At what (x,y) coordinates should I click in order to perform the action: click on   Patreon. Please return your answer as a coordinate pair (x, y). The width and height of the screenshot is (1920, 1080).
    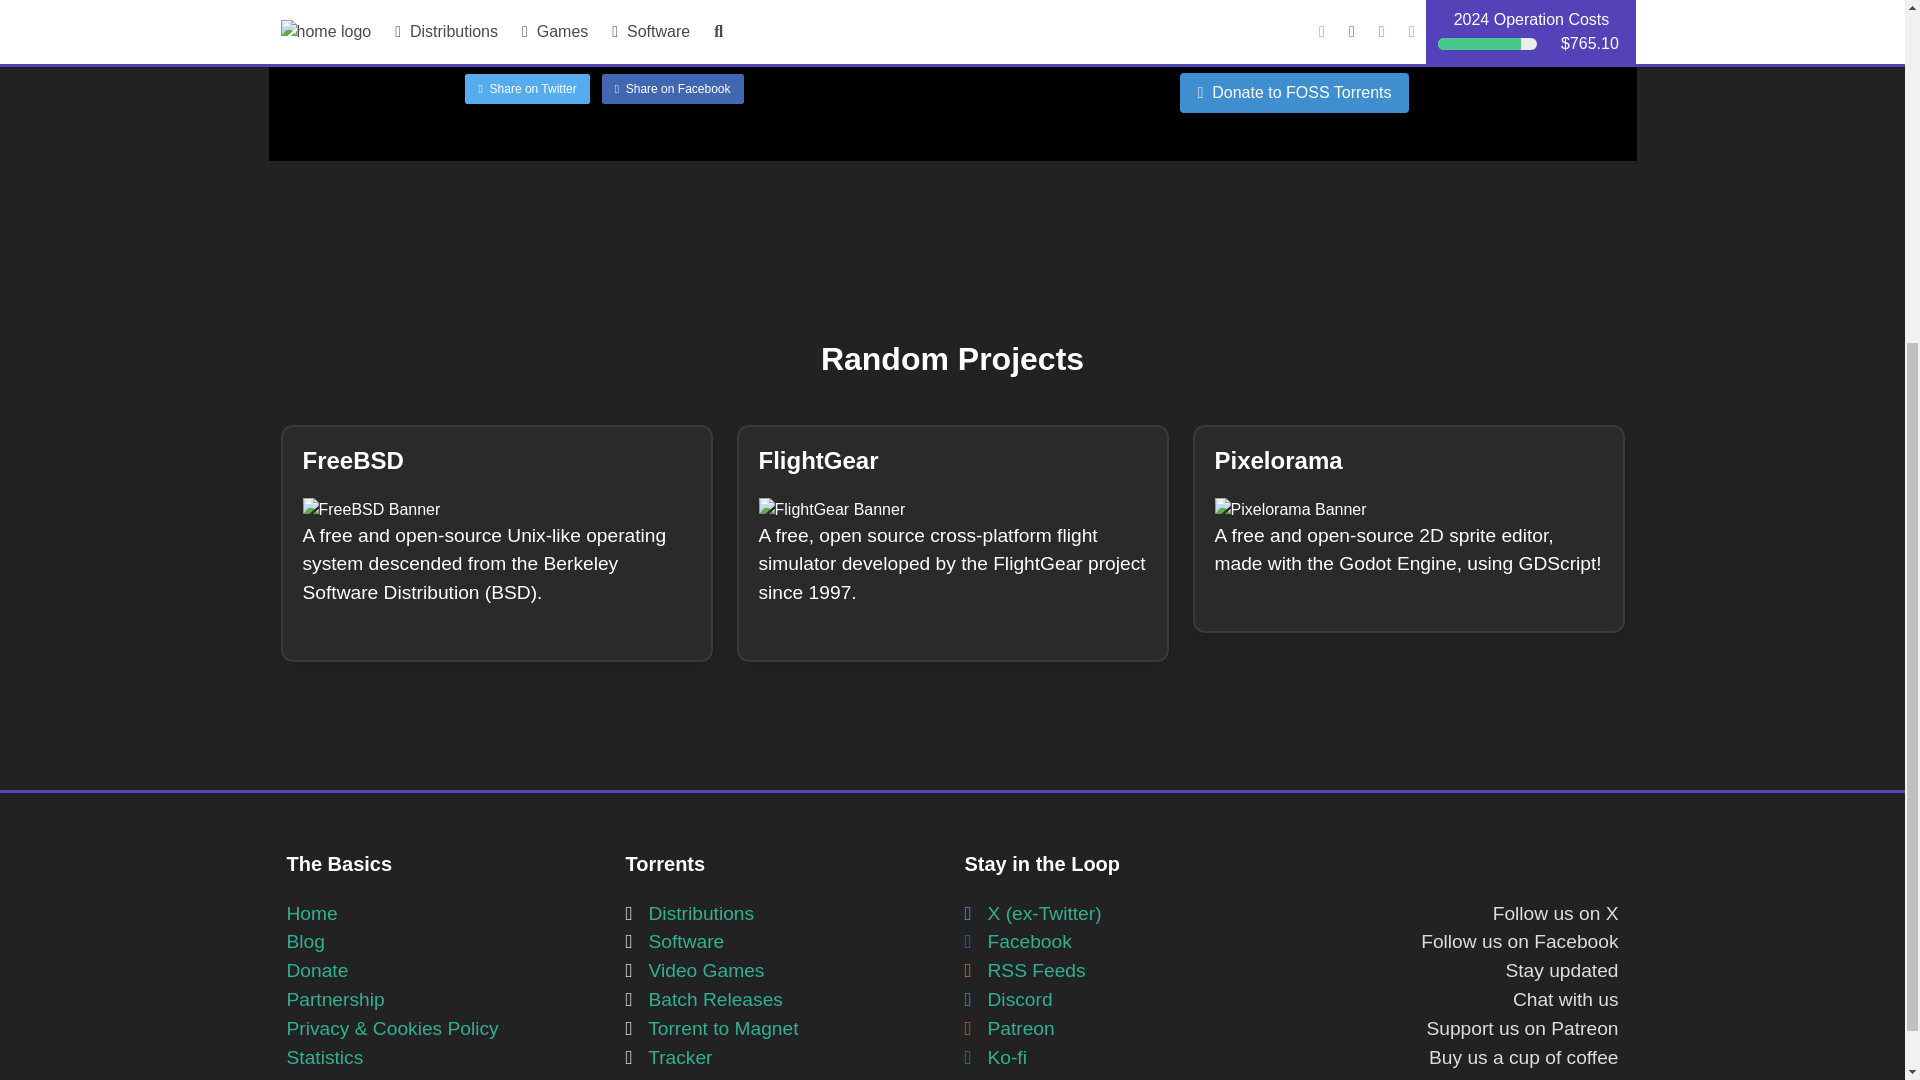
    Looking at the image, I should click on (1008, 1028).